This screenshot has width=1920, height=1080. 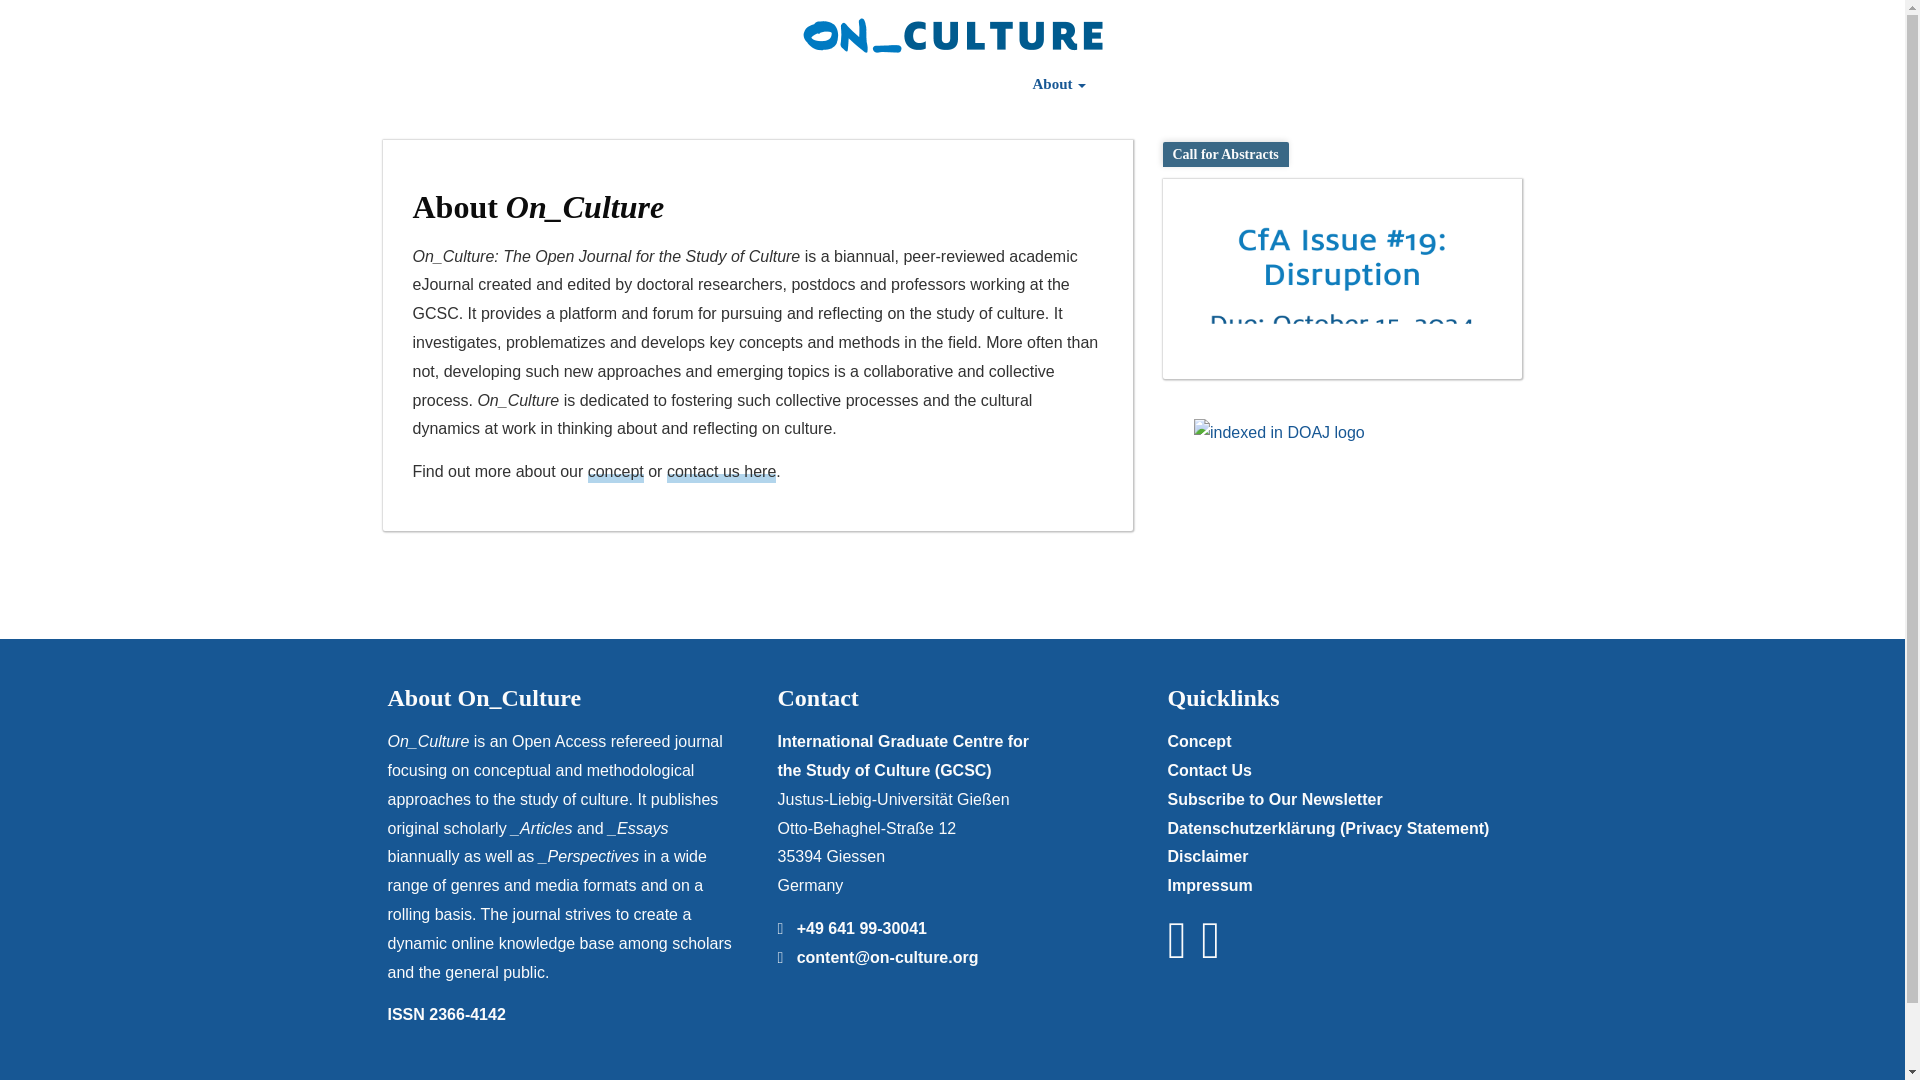 What do you see at coordinates (788, 85) in the screenshot?
I see `Submission` at bounding box center [788, 85].